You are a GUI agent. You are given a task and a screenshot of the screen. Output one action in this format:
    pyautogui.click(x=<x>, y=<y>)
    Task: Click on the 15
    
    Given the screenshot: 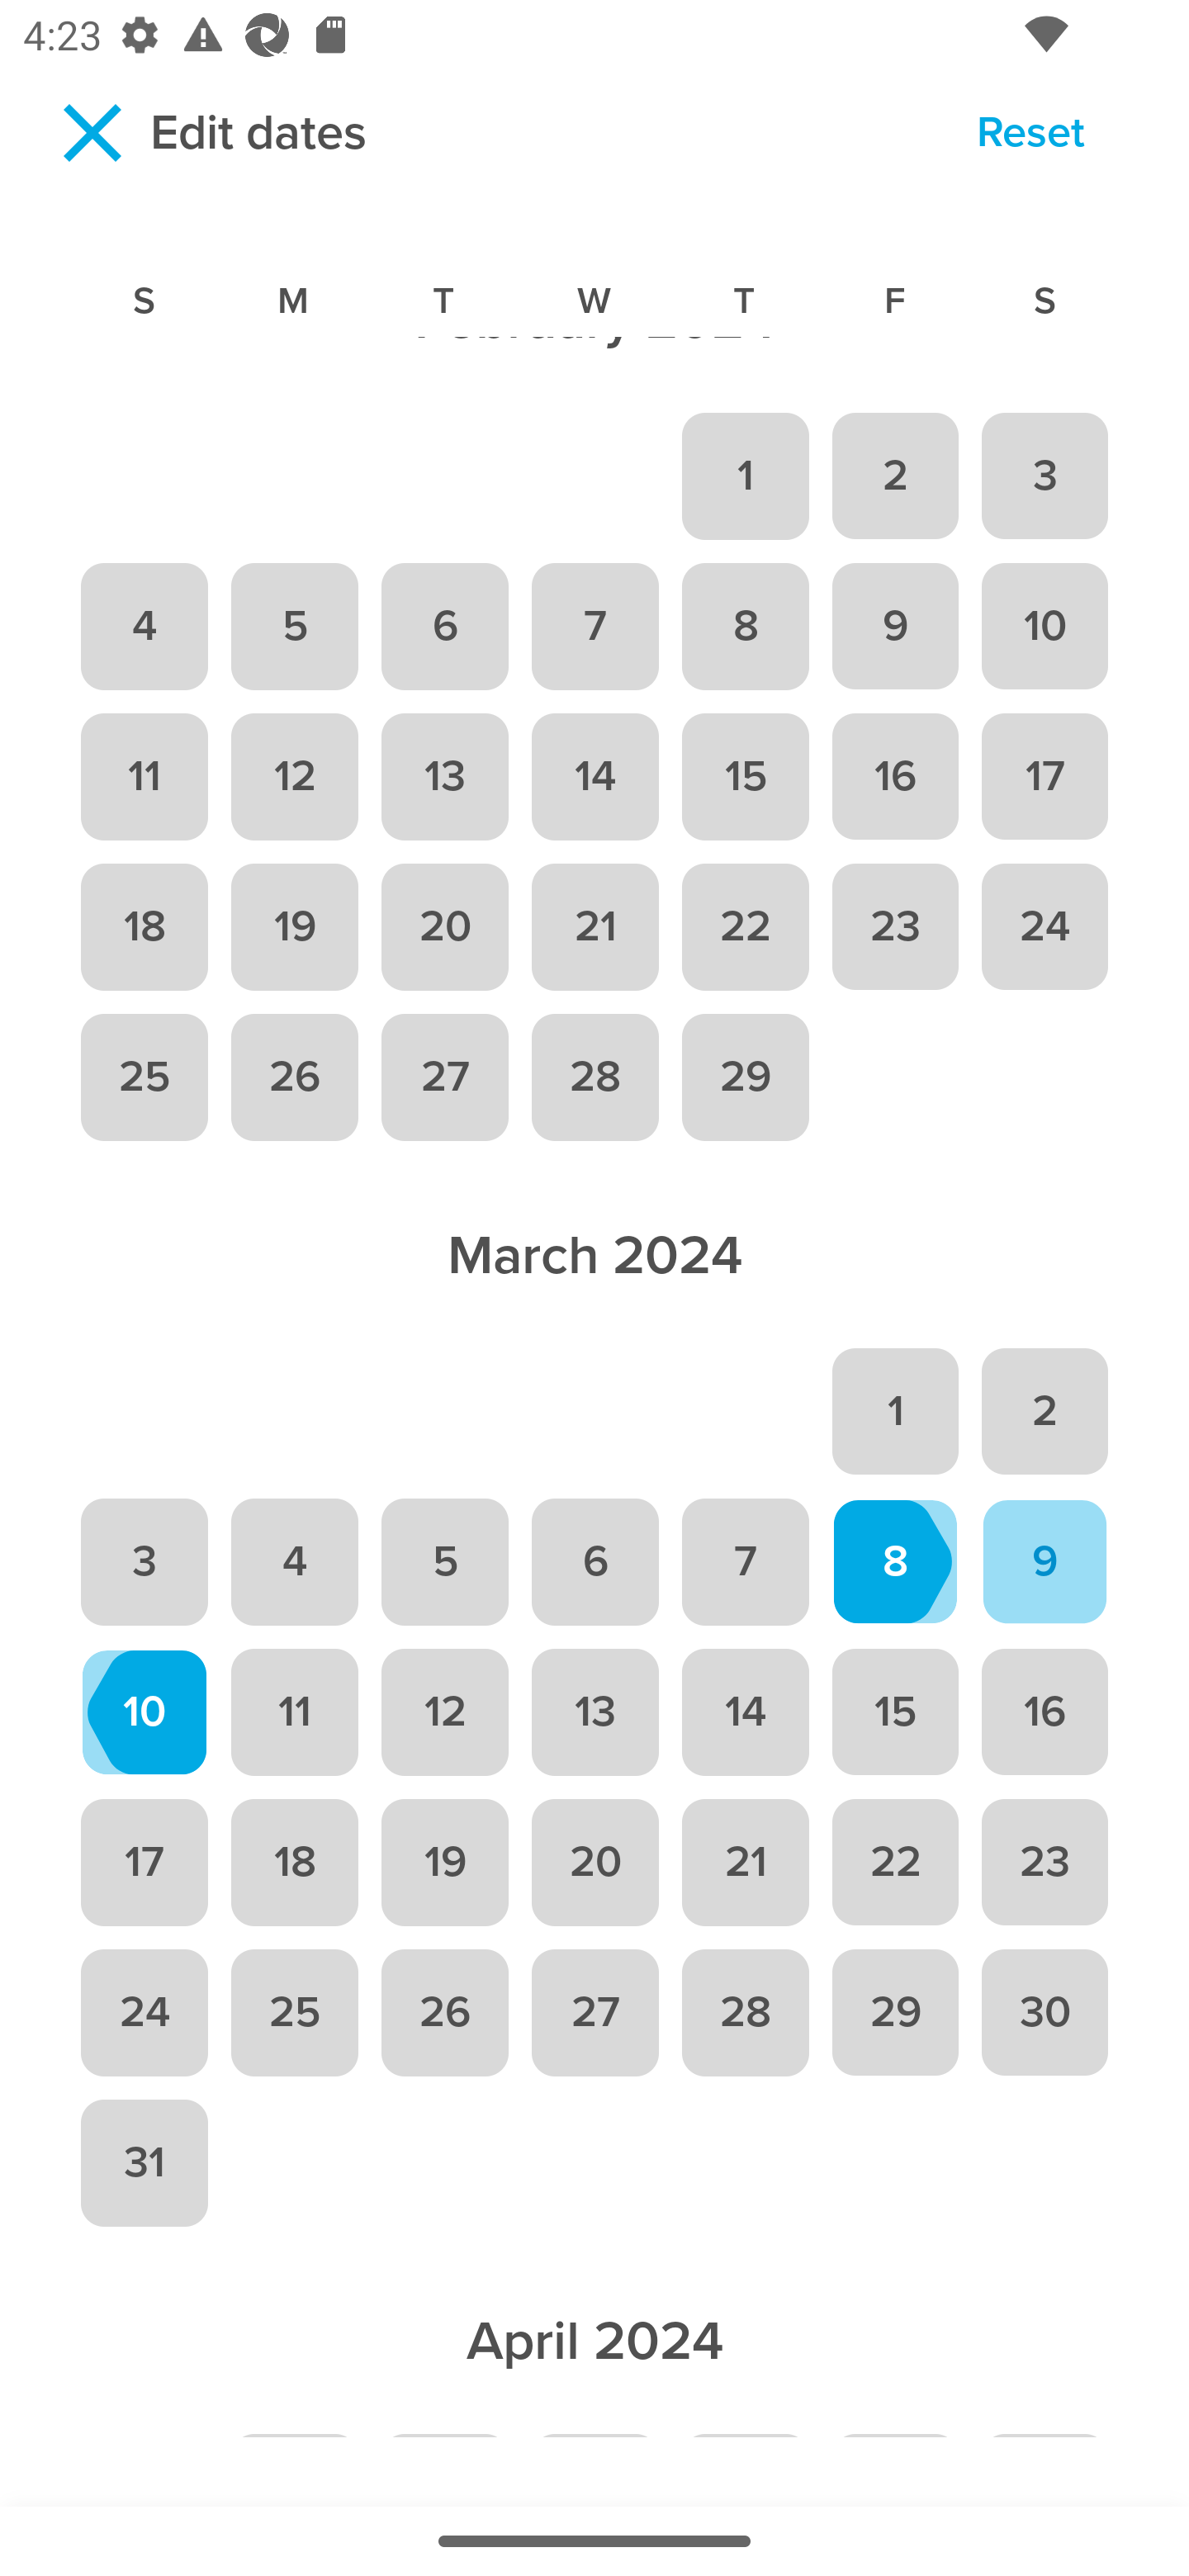 What is the action you would take?
    pyautogui.click(x=745, y=778)
    